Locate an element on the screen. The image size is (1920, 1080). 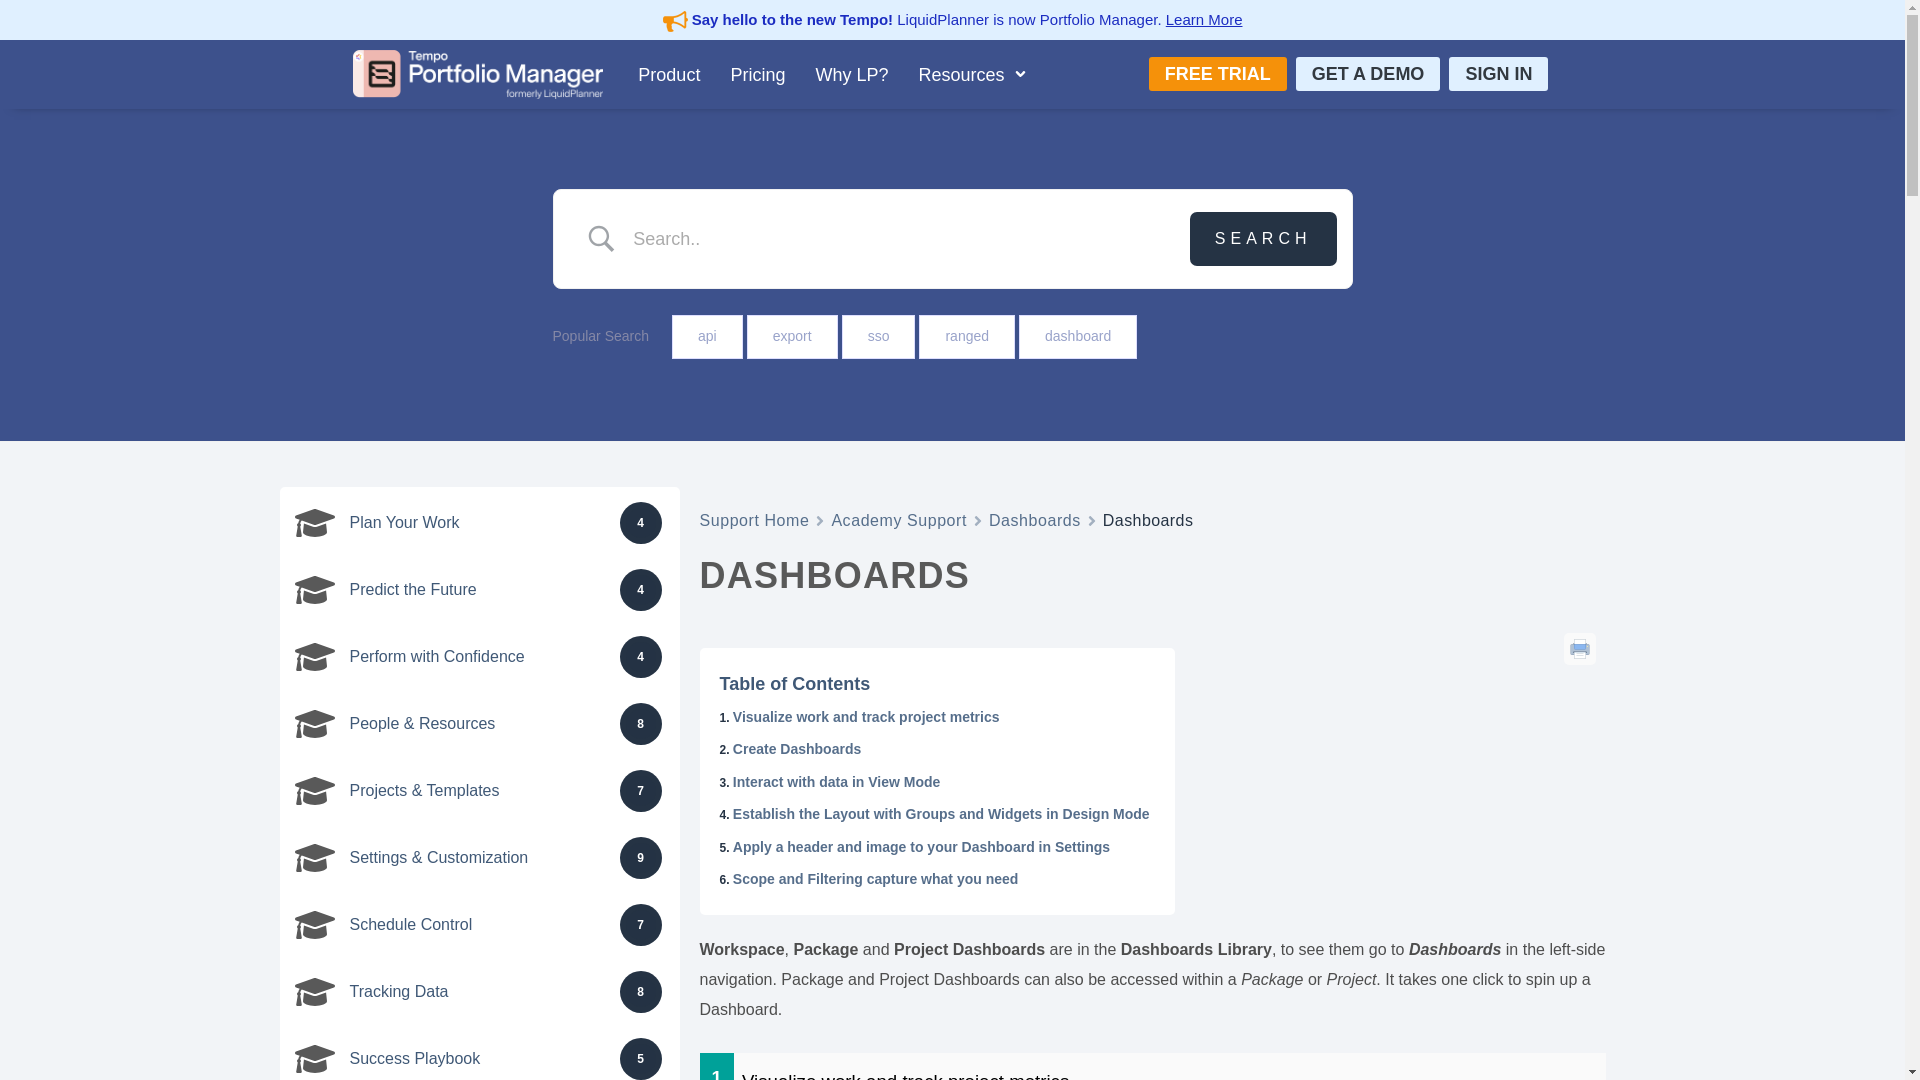
SIGN IN is located at coordinates (1498, 74).